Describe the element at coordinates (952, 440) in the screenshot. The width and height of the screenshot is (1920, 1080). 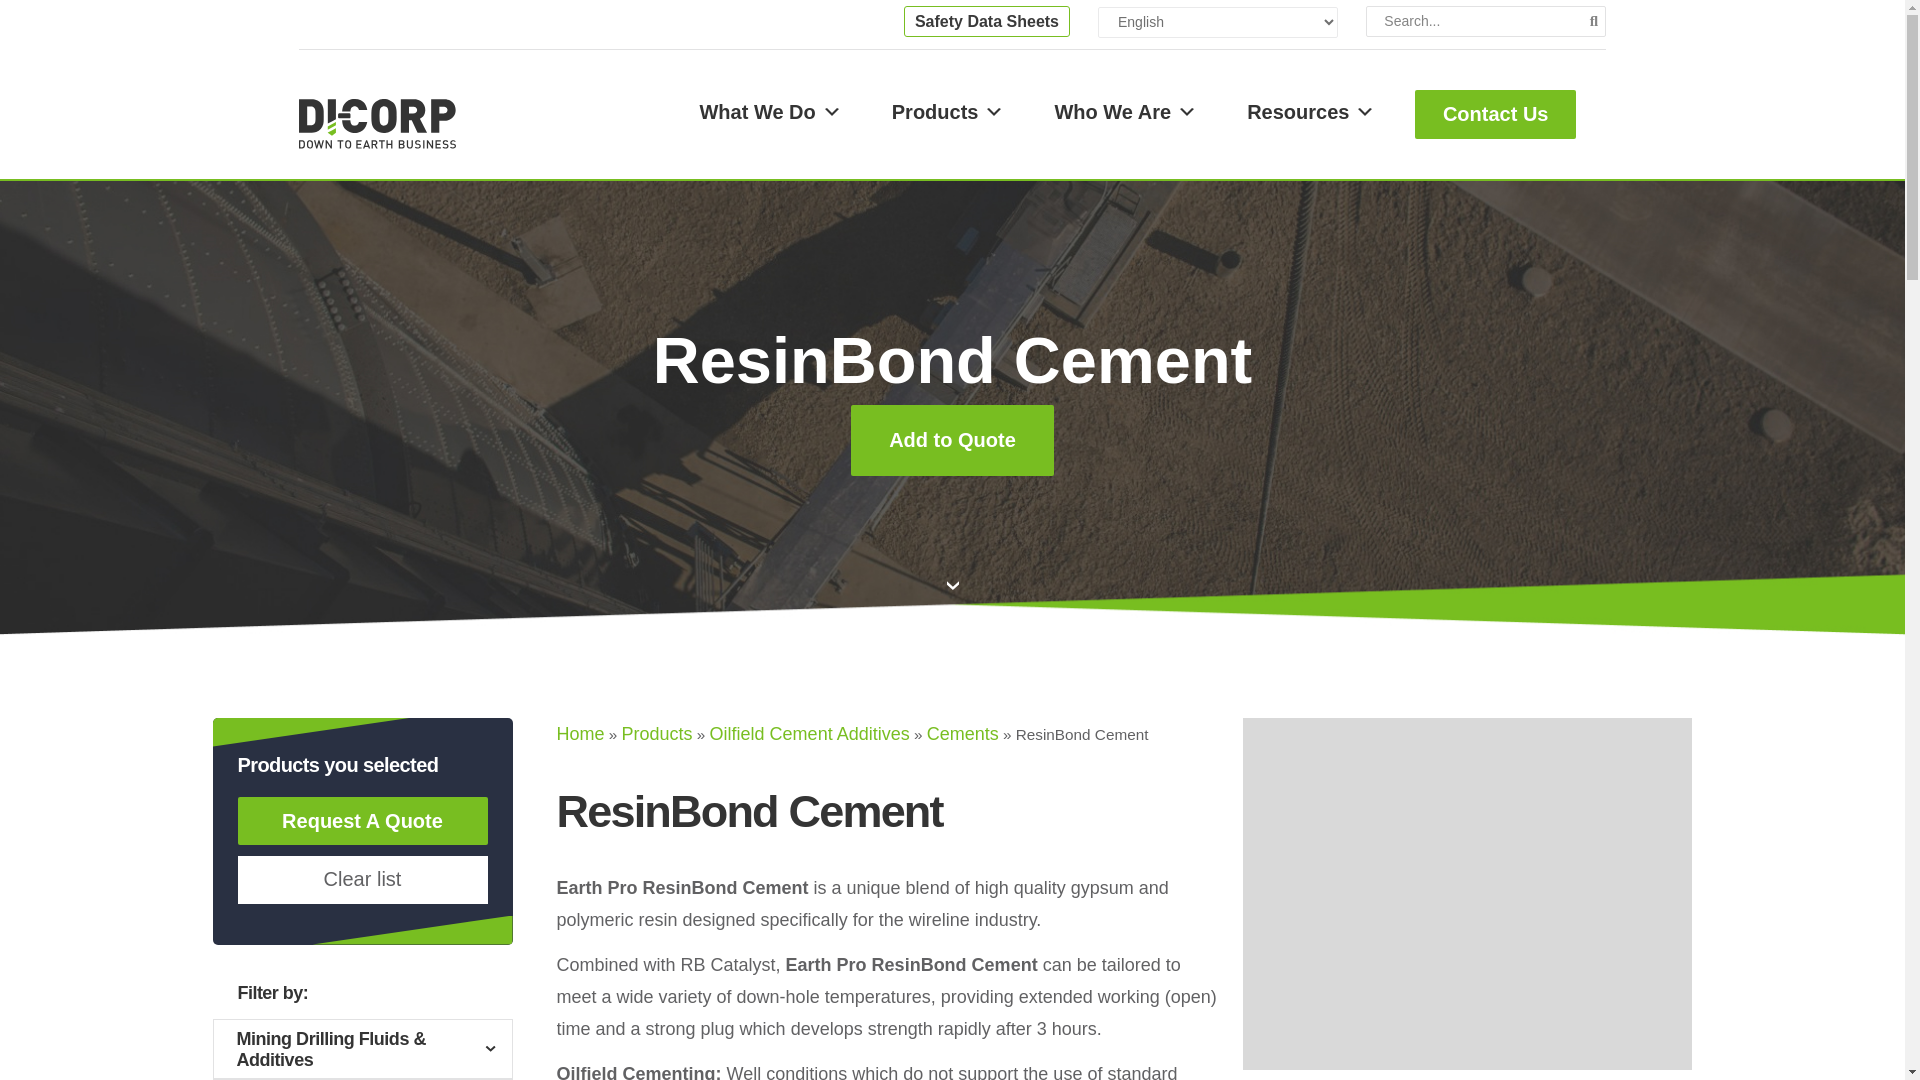
I see `Add to Quote` at that location.